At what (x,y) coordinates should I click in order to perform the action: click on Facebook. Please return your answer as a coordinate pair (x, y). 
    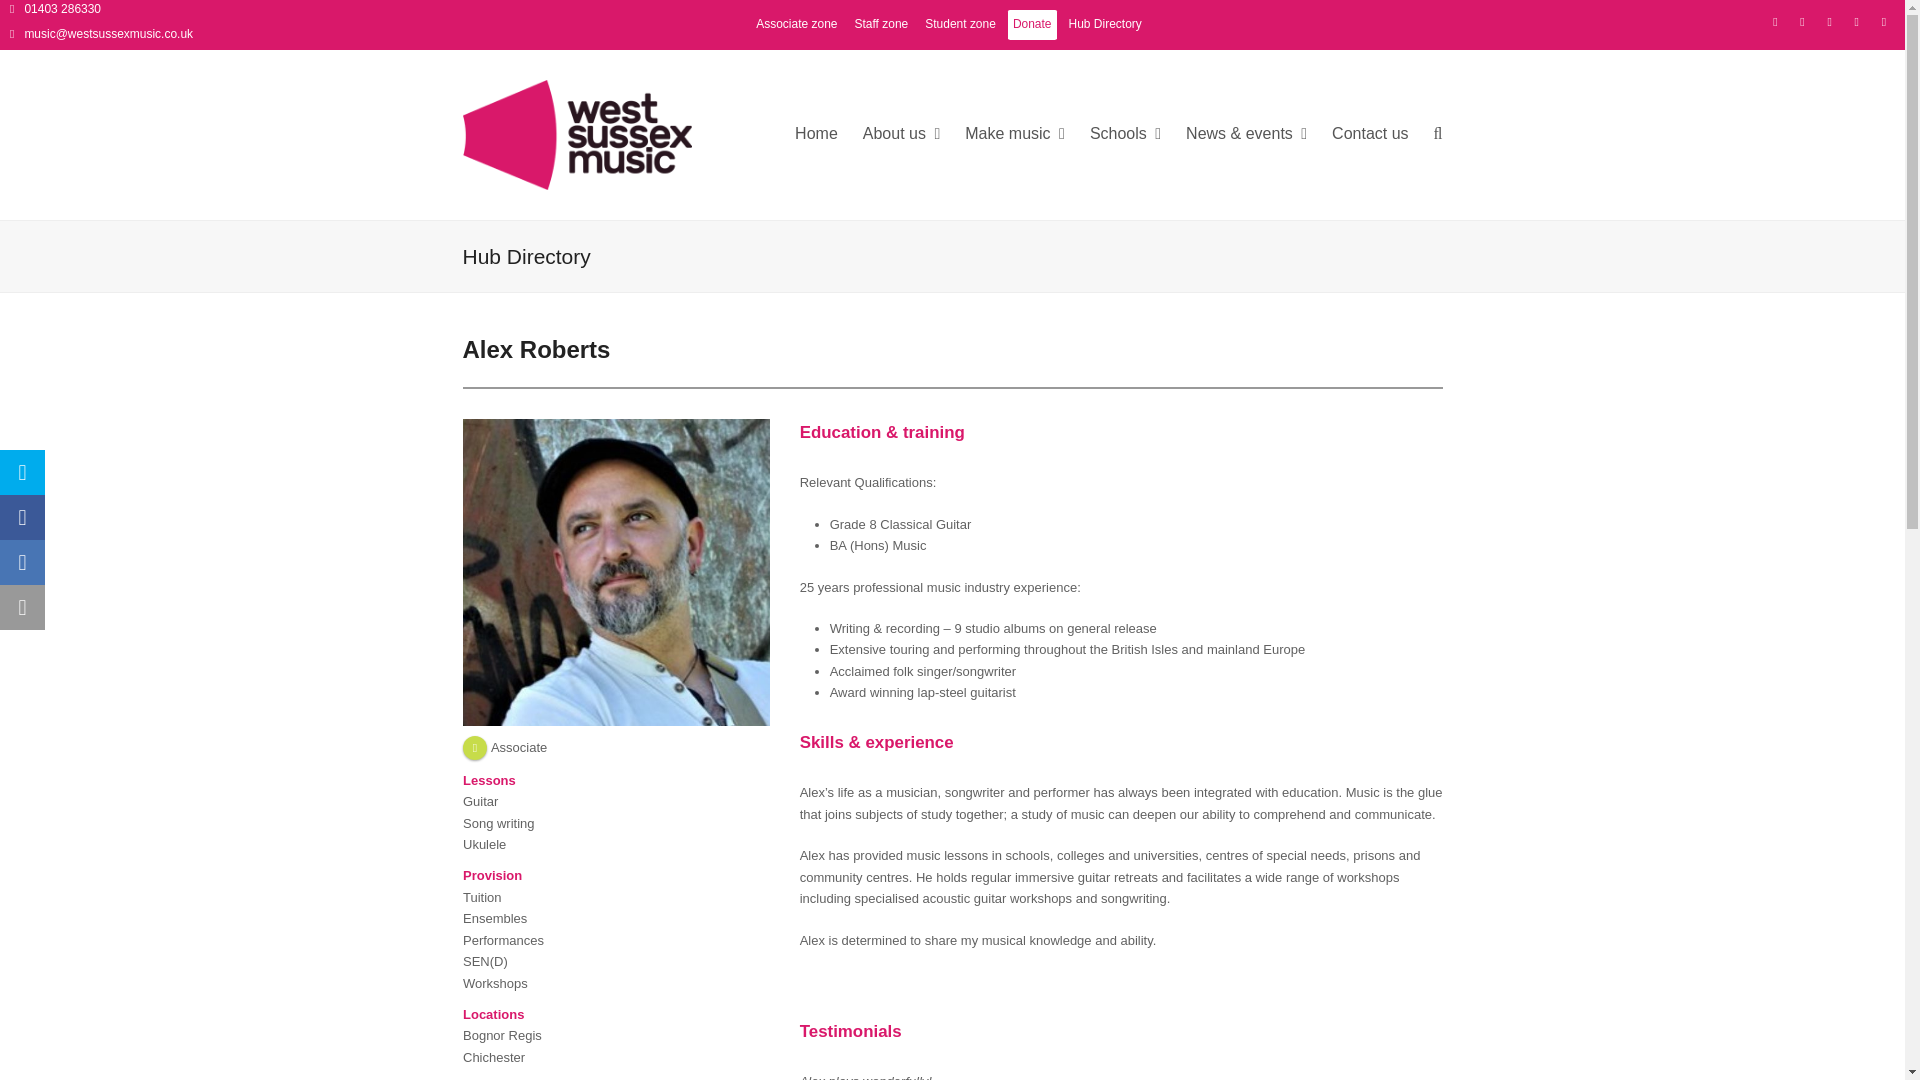
    Looking at the image, I should click on (1802, 22).